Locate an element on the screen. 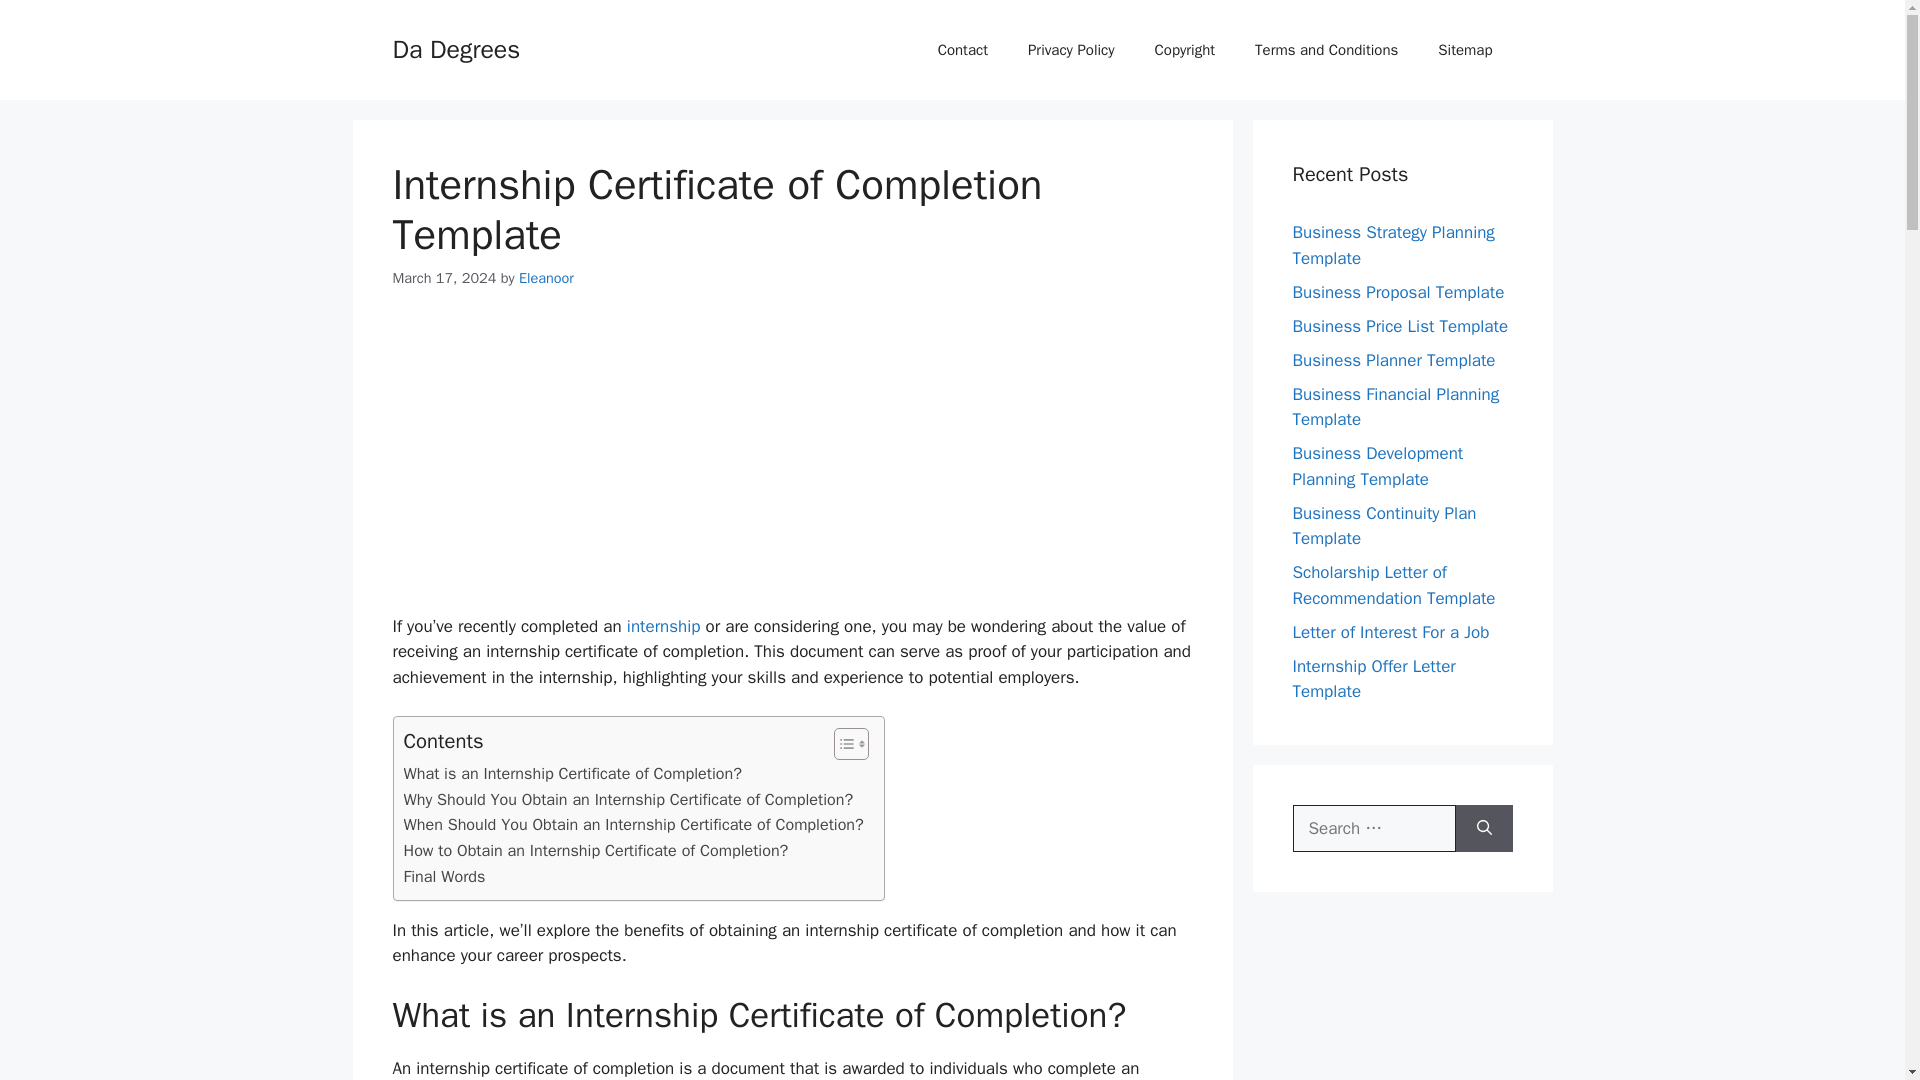 The width and height of the screenshot is (1920, 1080). Da Degrees is located at coordinates (456, 48).